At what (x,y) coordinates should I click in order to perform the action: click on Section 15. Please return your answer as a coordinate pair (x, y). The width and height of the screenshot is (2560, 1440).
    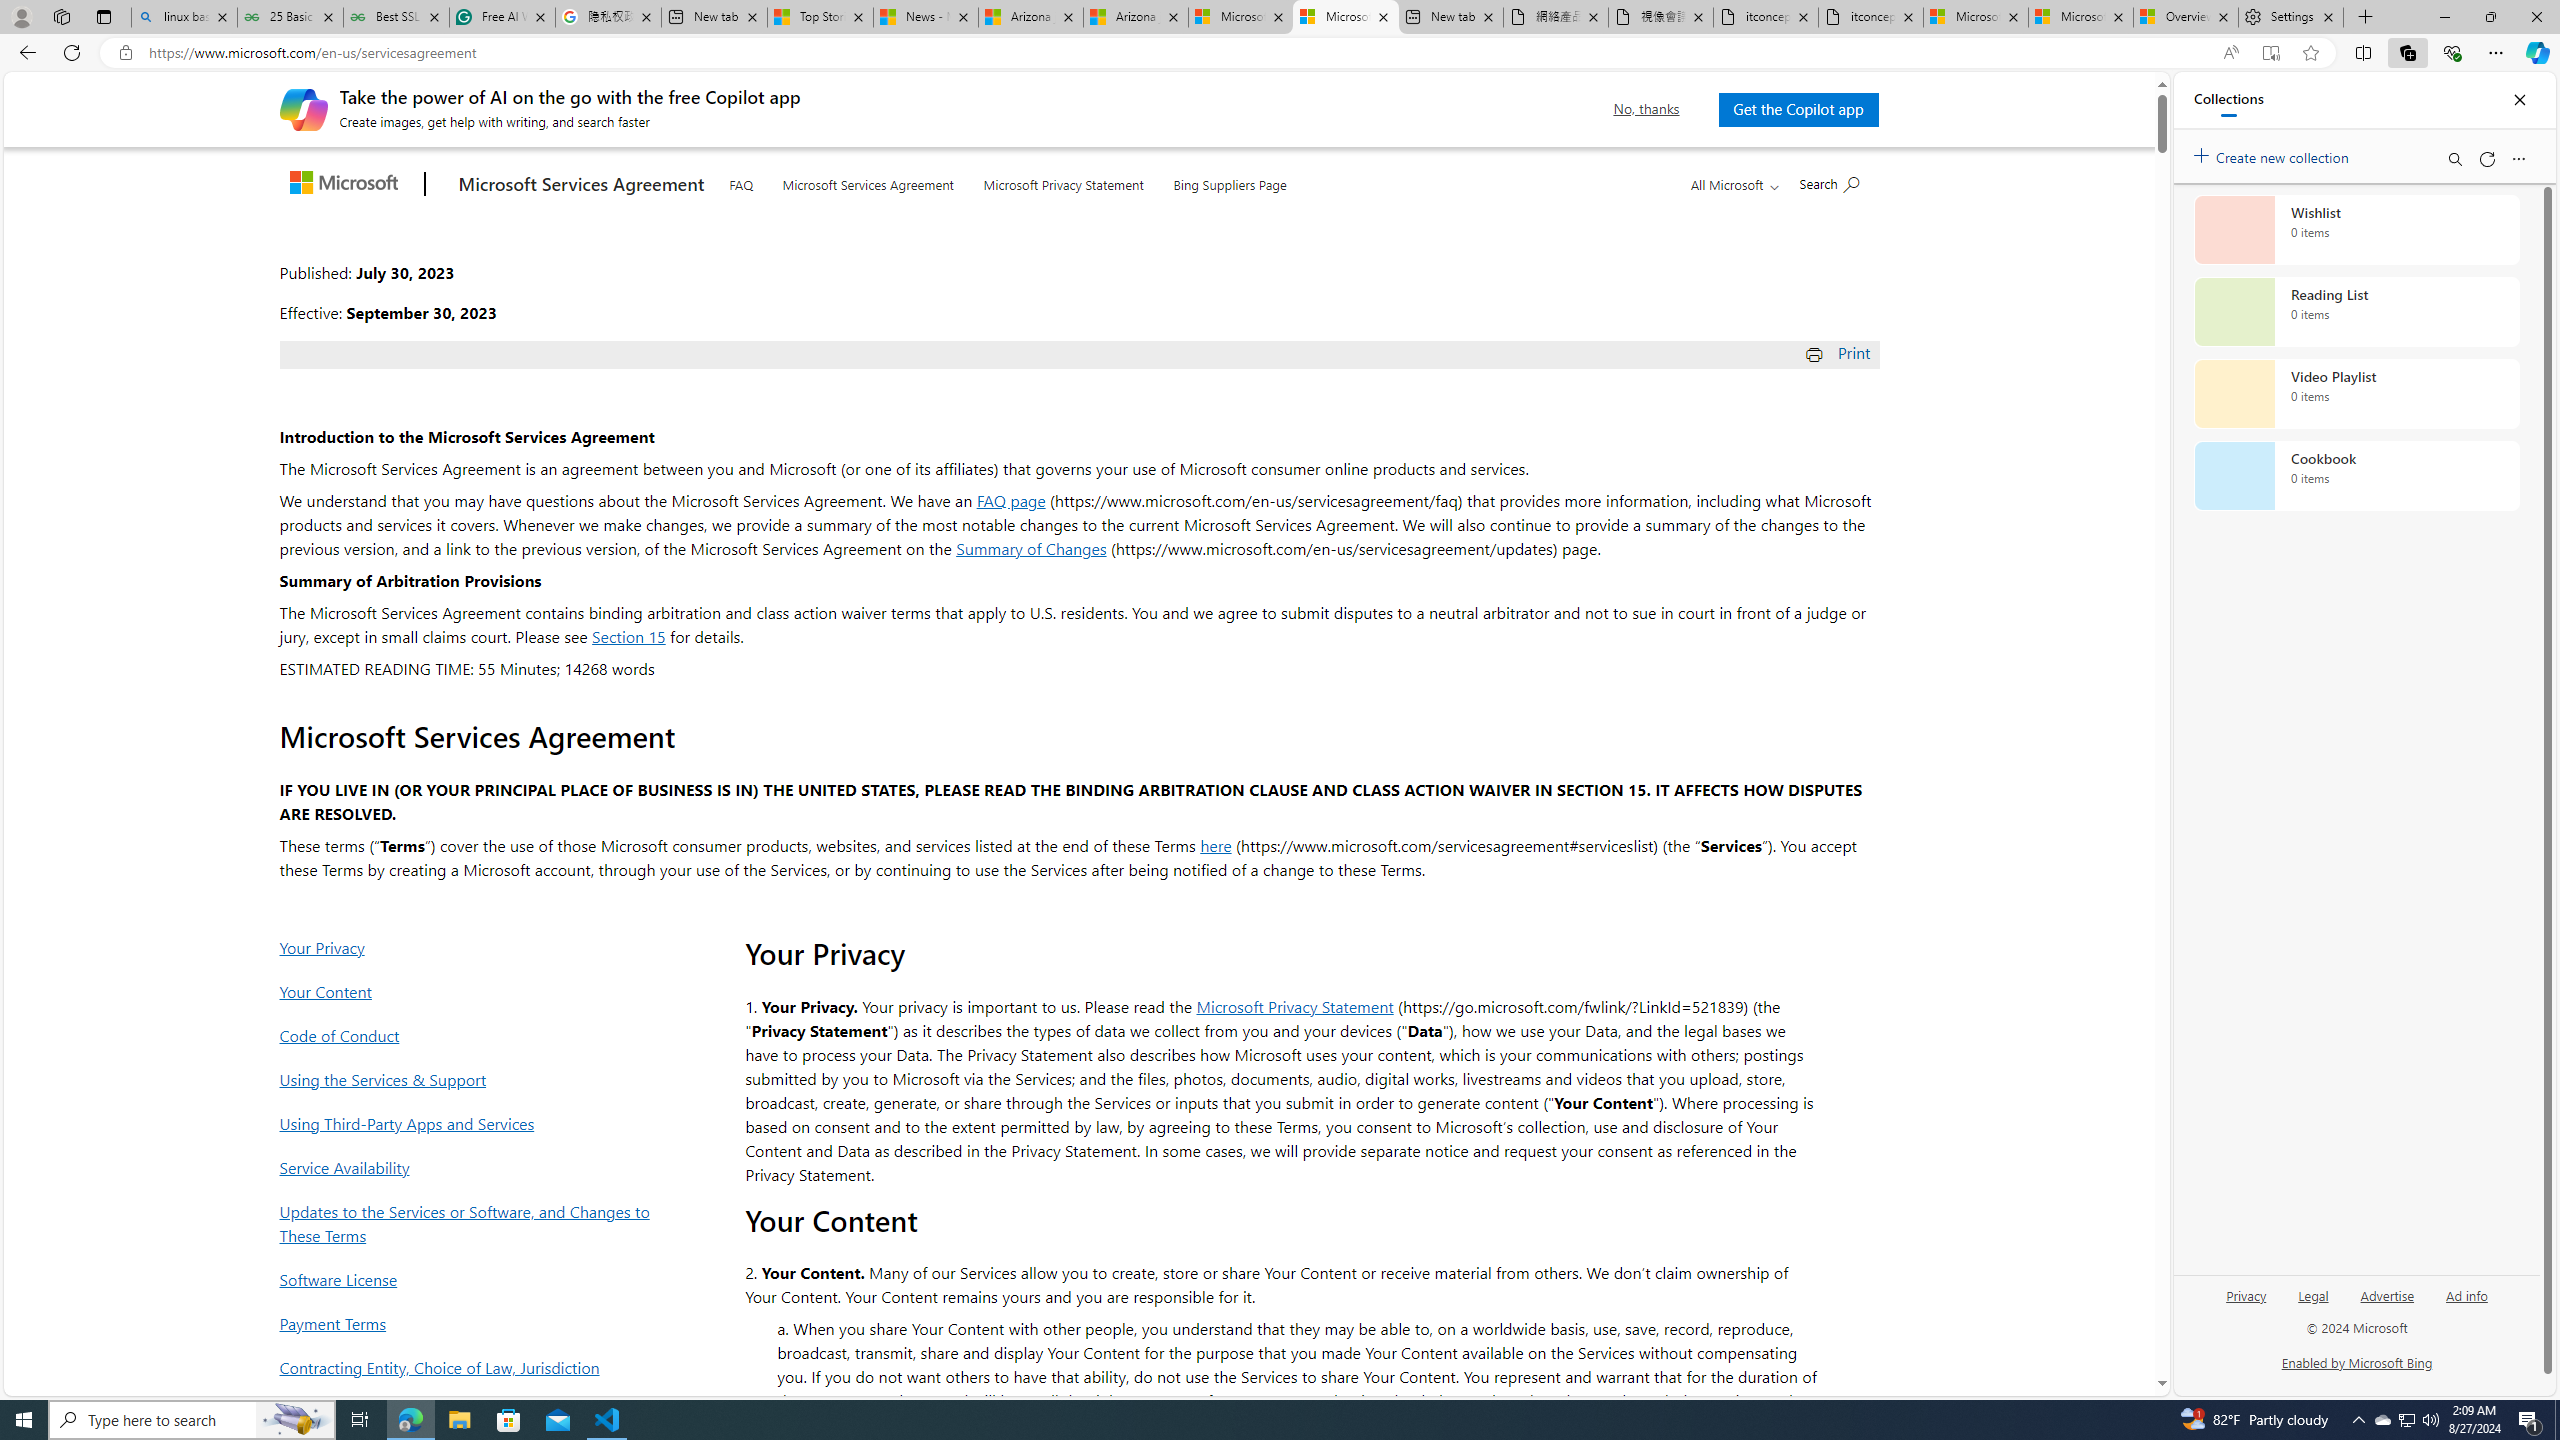
    Looking at the image, I should click on (628, 636).